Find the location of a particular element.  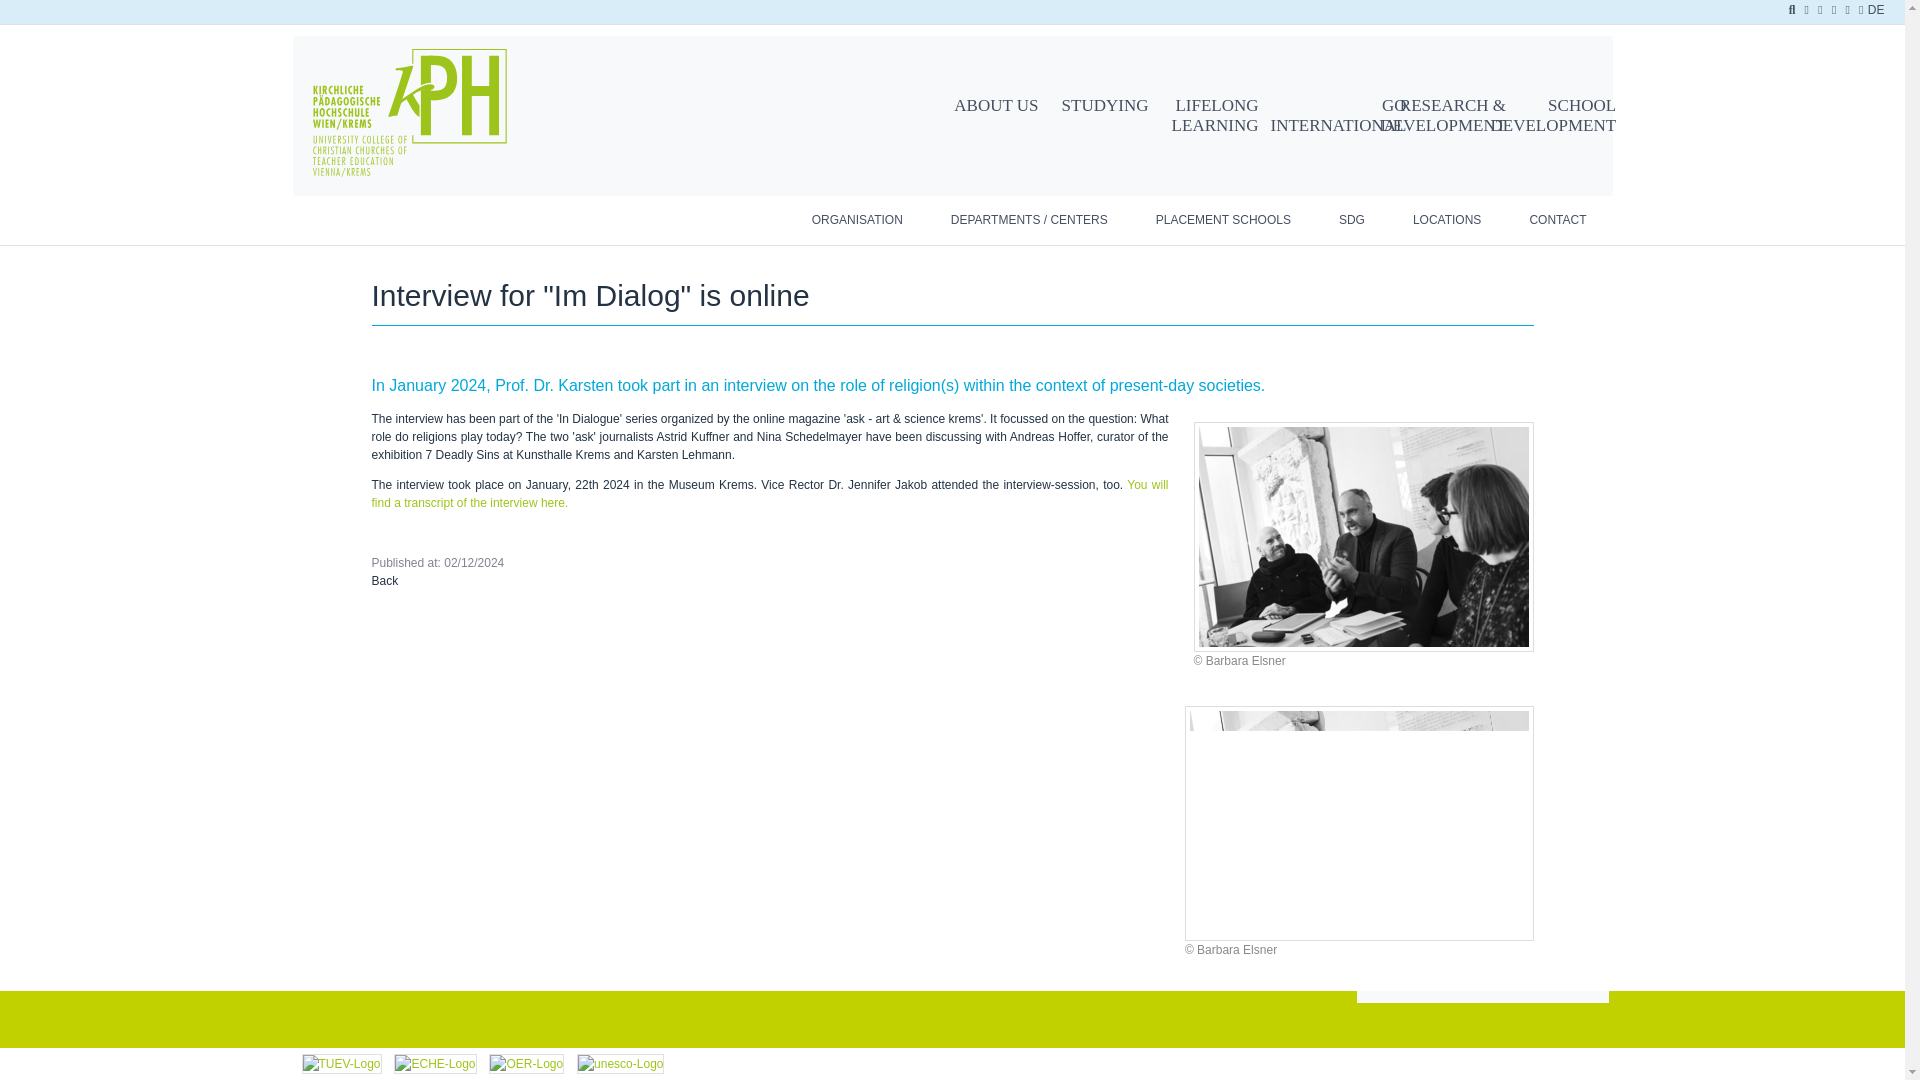

German is located at coordinates (1877, 12).